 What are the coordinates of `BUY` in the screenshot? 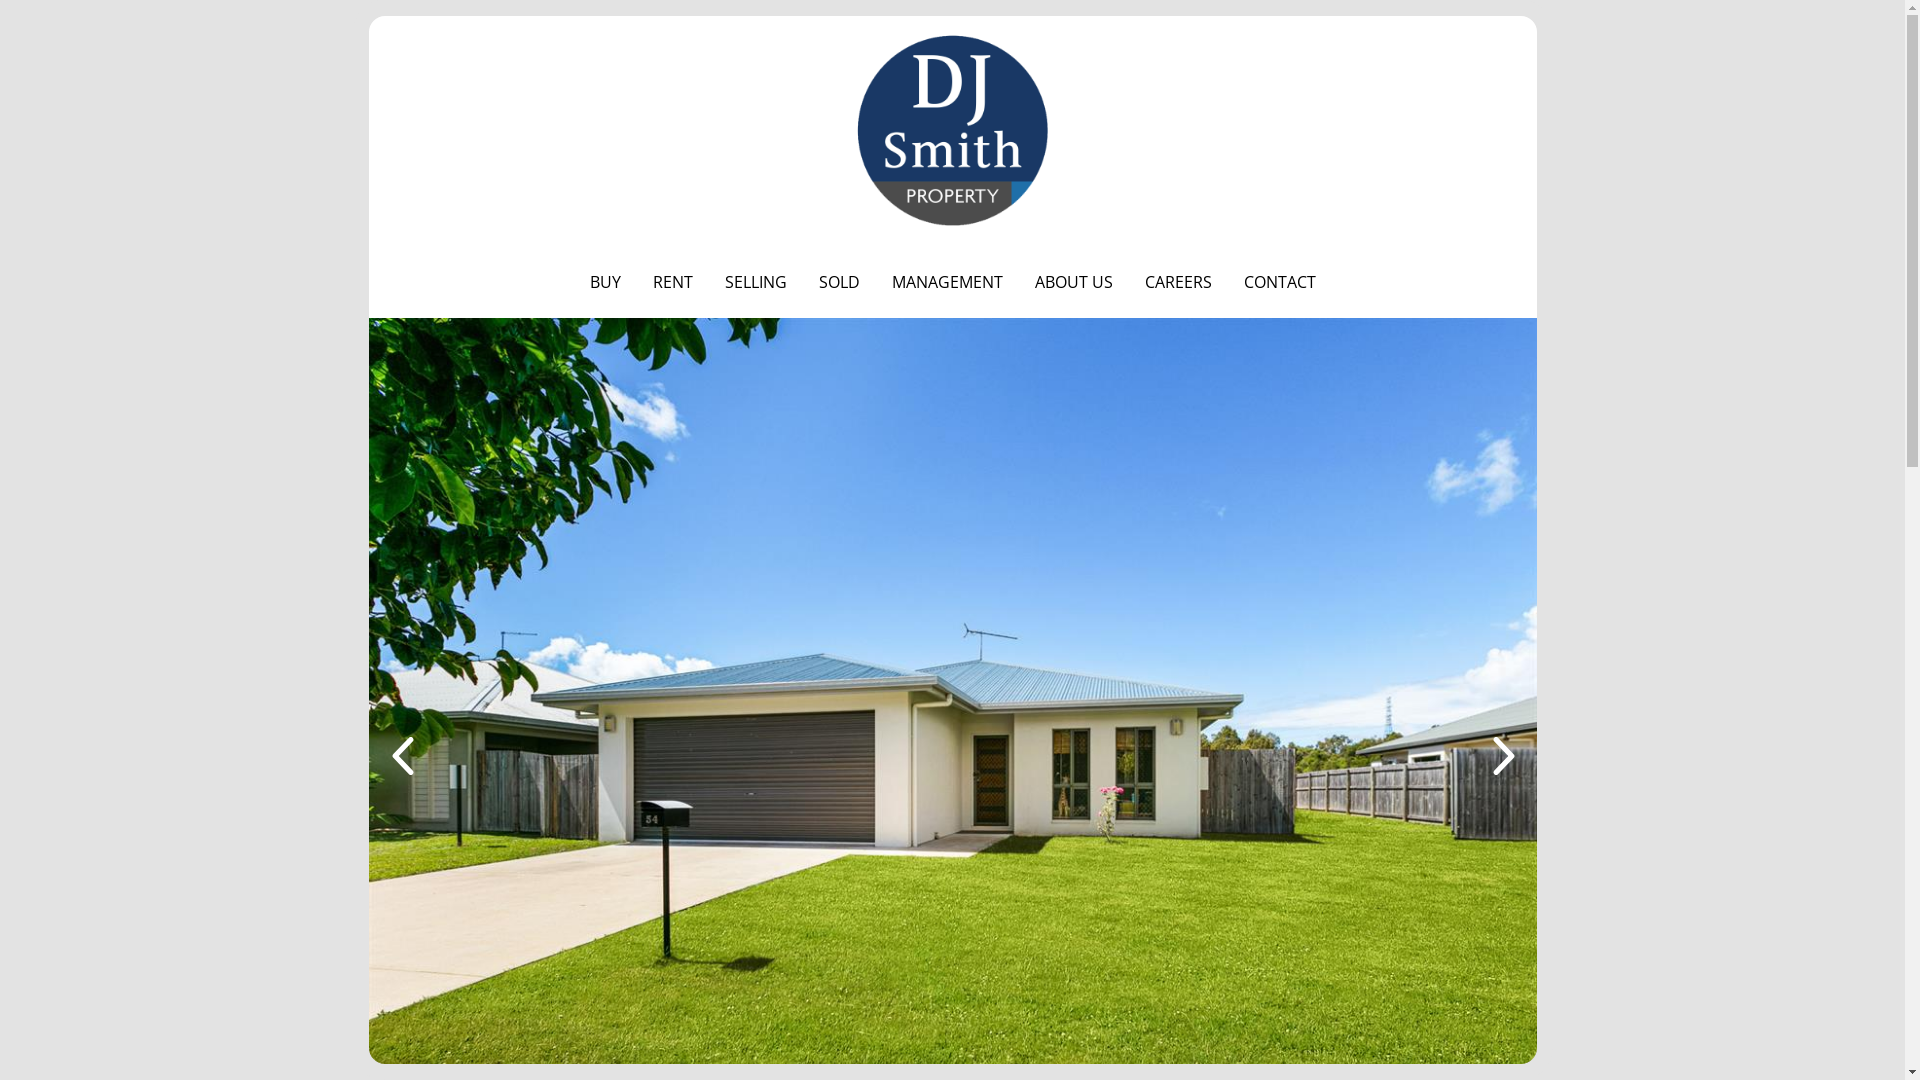 It's located at (606, 282).